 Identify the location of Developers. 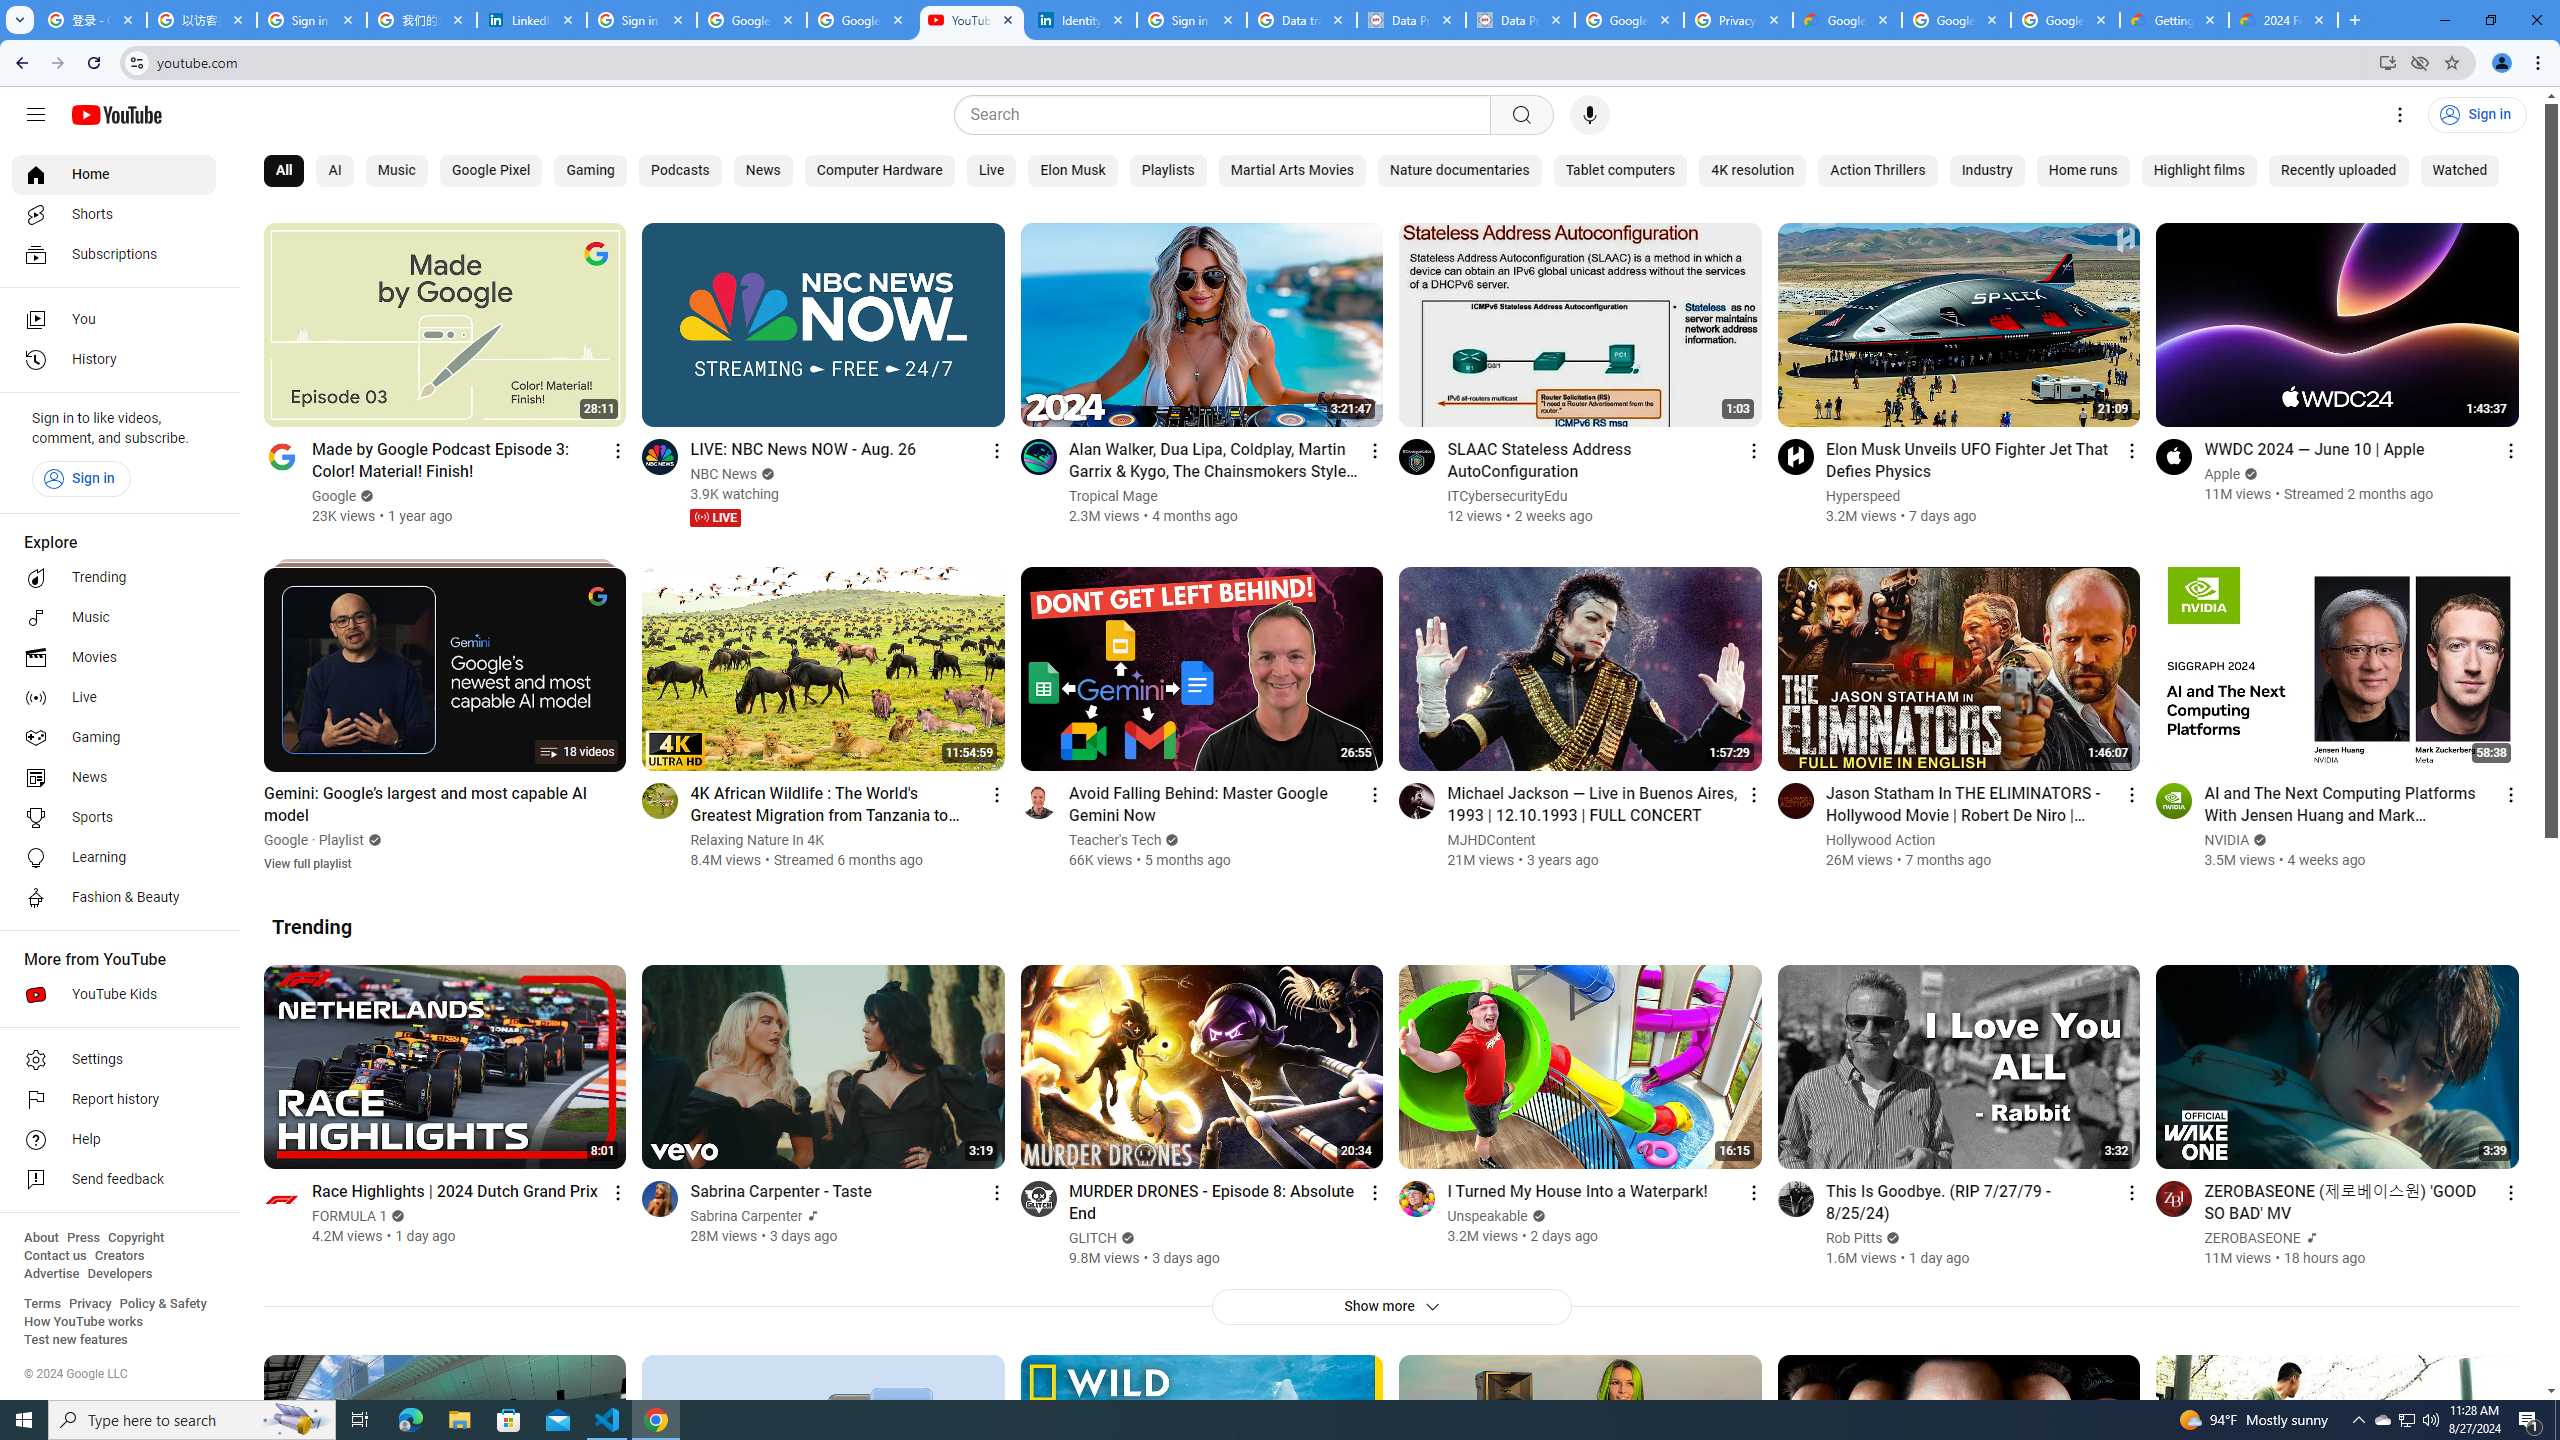
(120, 1274).